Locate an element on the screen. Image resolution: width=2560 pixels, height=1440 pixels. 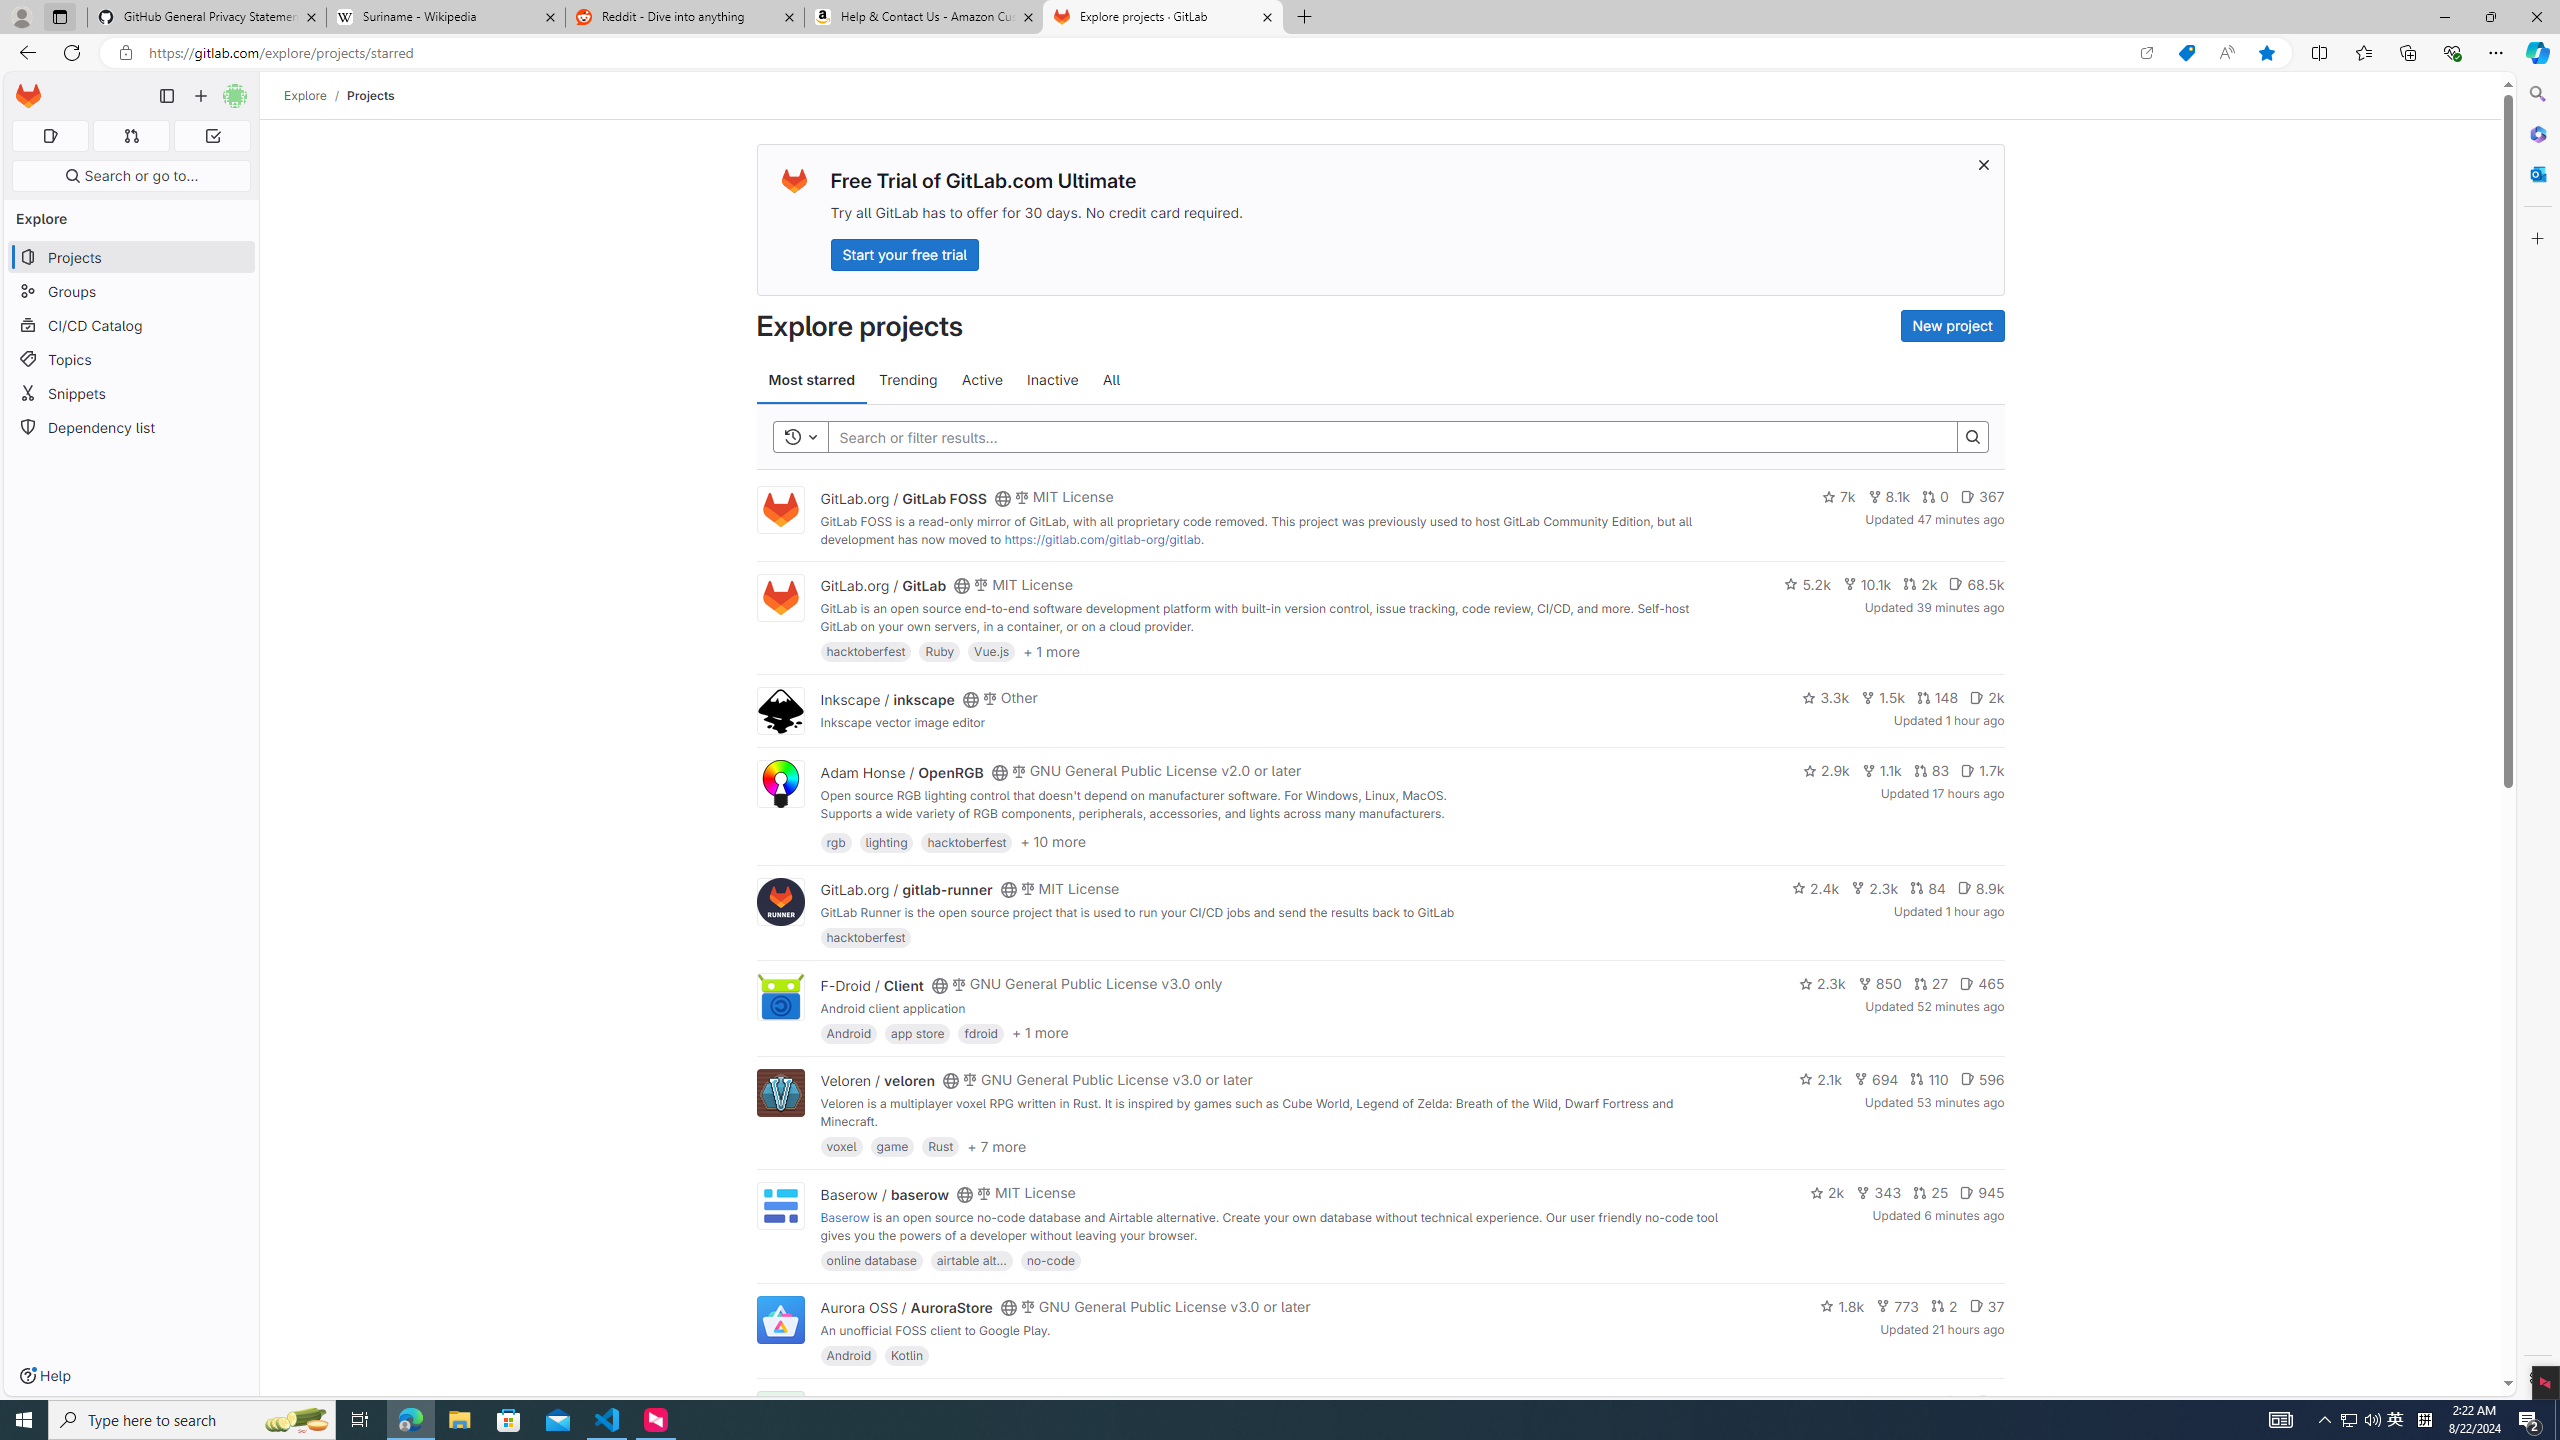
37 is located at coordinates (1986, 1306).